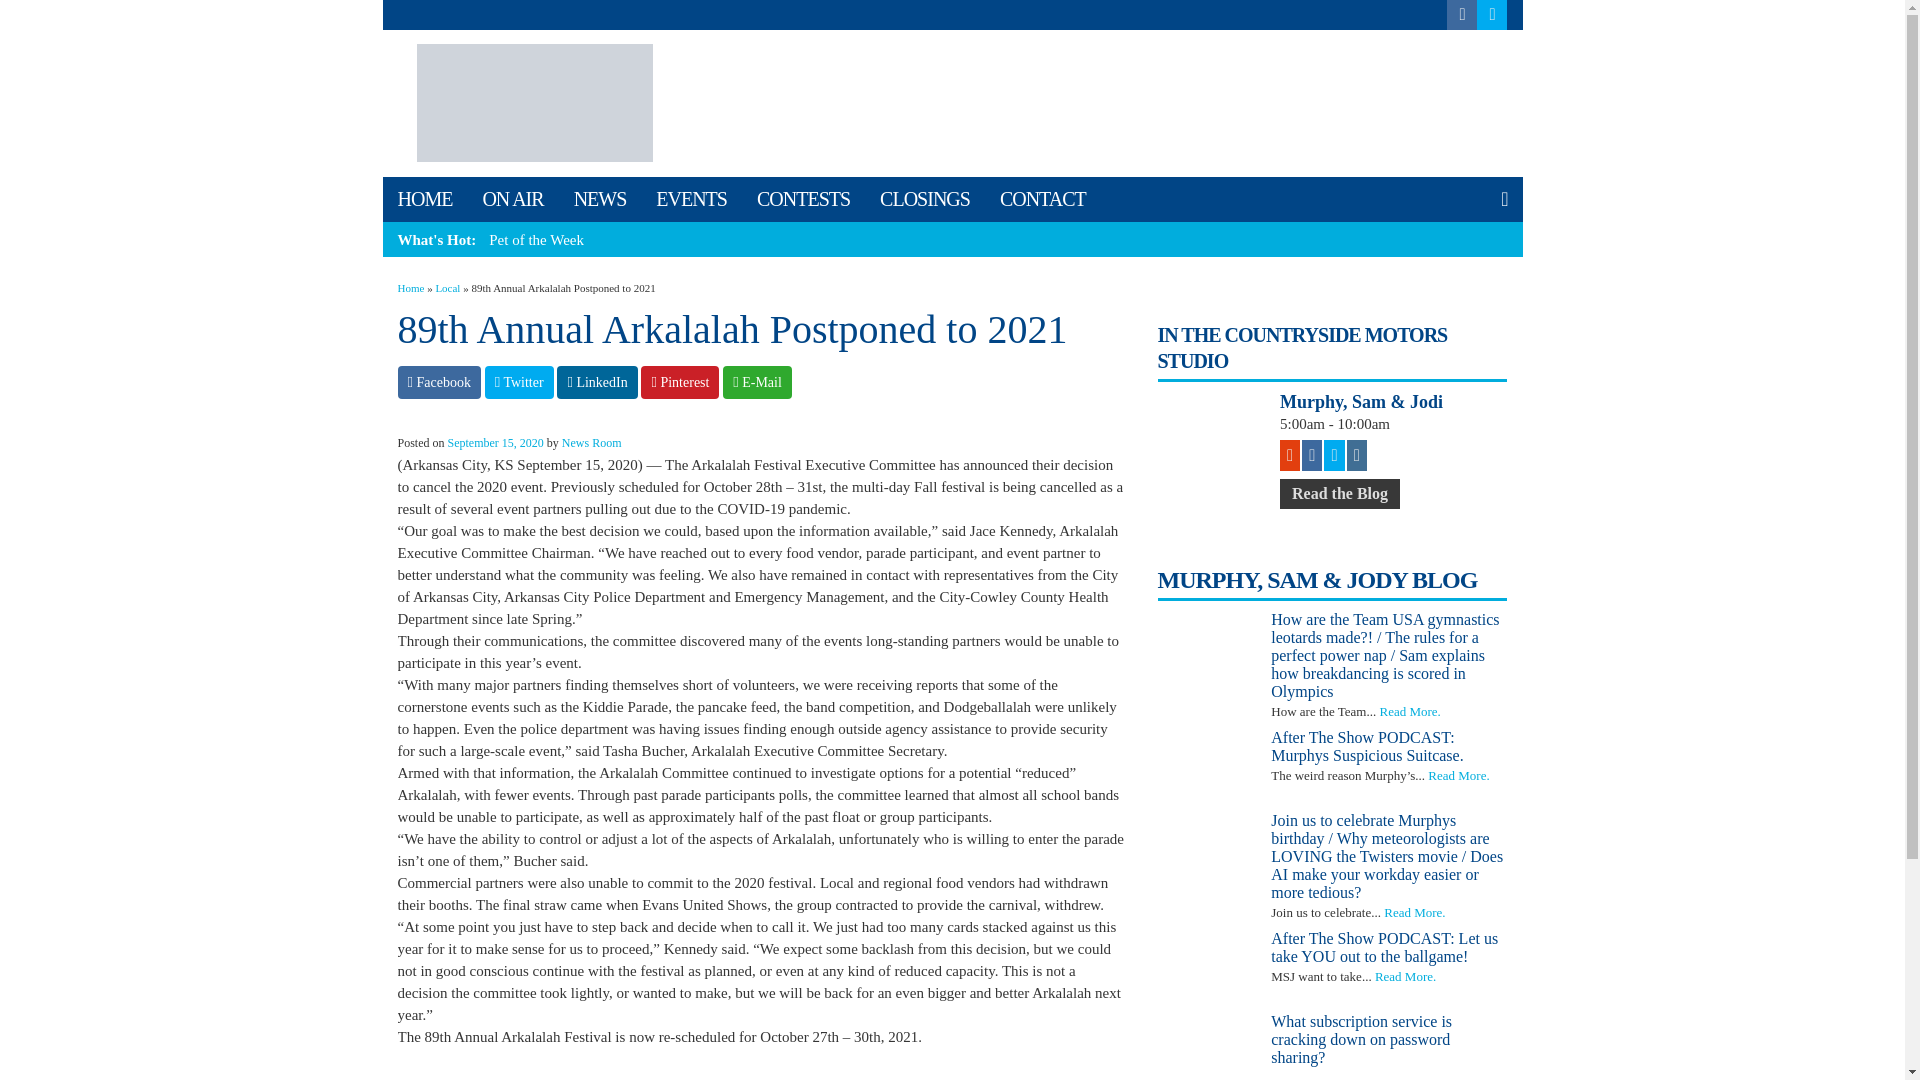  Describe the element at coordinates (924, 200) in the screenshot. I see `CLOSINGS` at that location.